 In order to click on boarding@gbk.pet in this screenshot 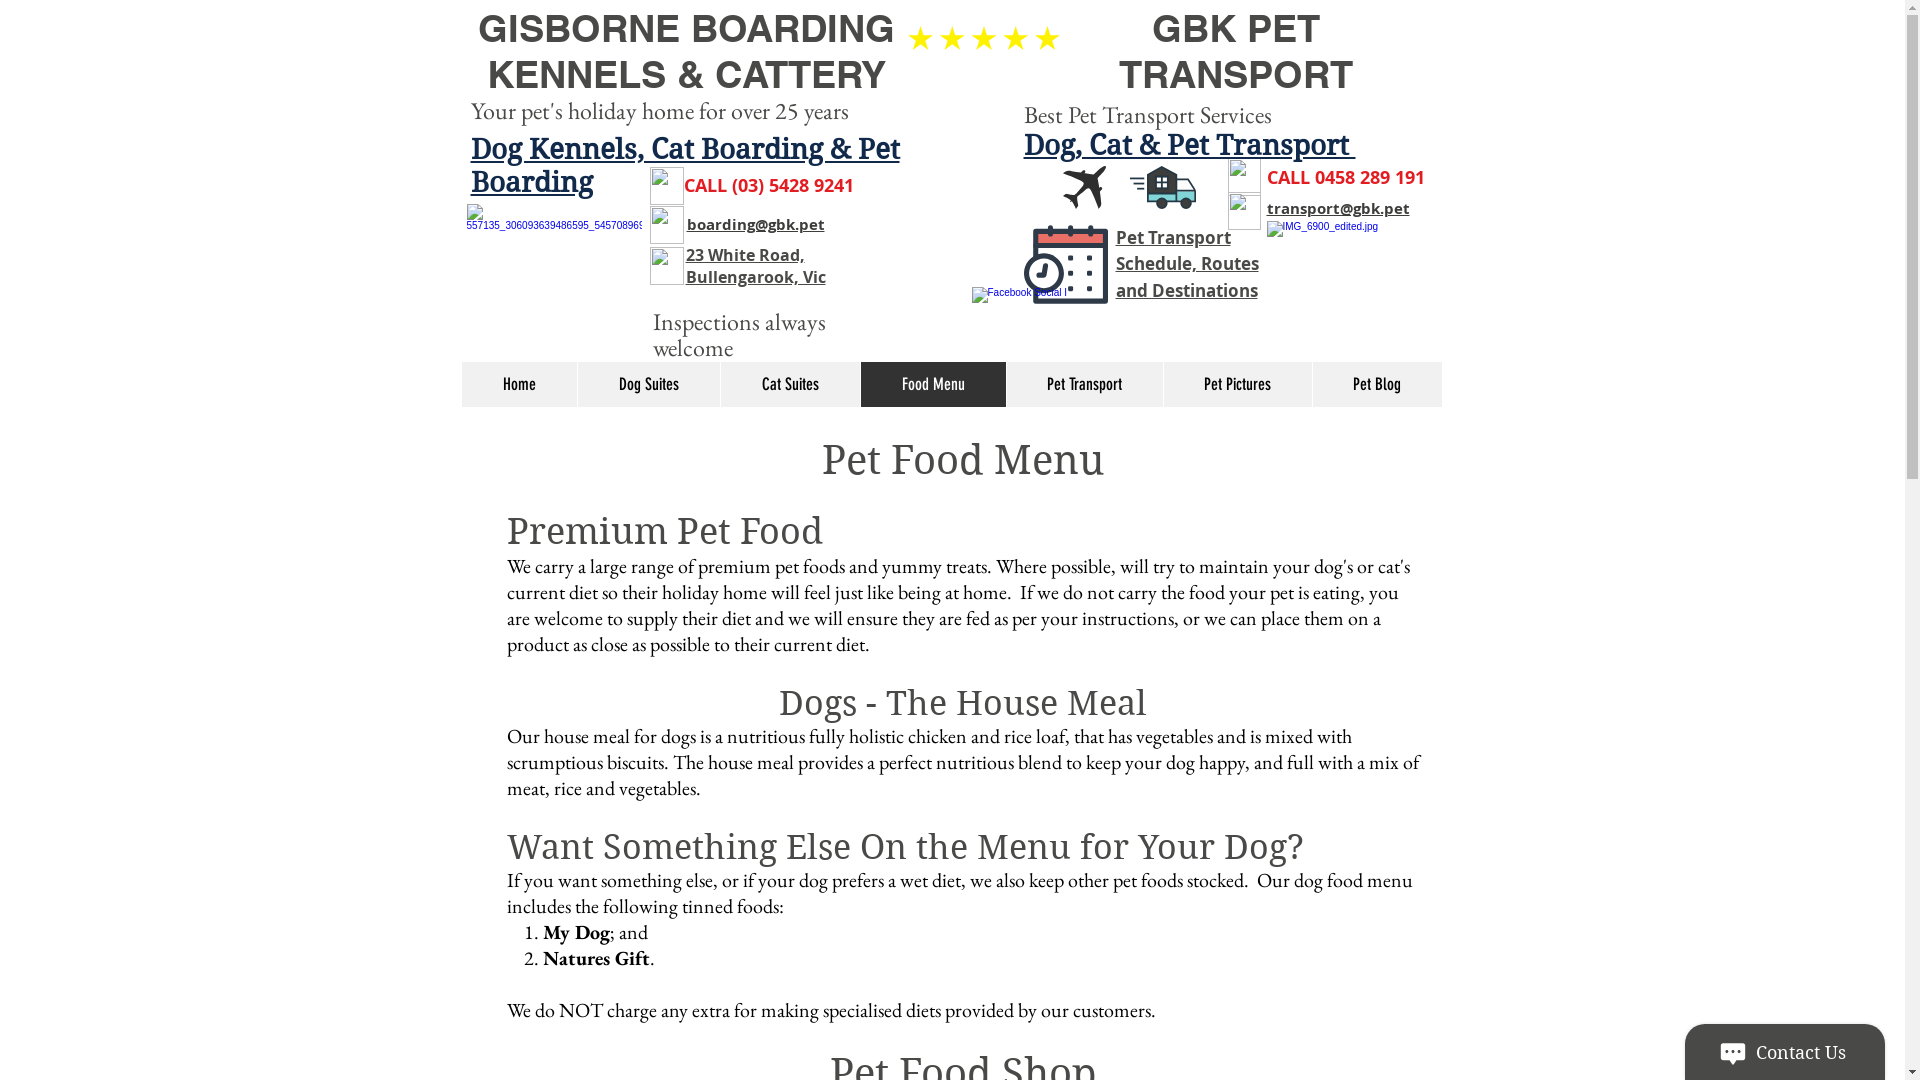, I will do `click(755, 224)`.